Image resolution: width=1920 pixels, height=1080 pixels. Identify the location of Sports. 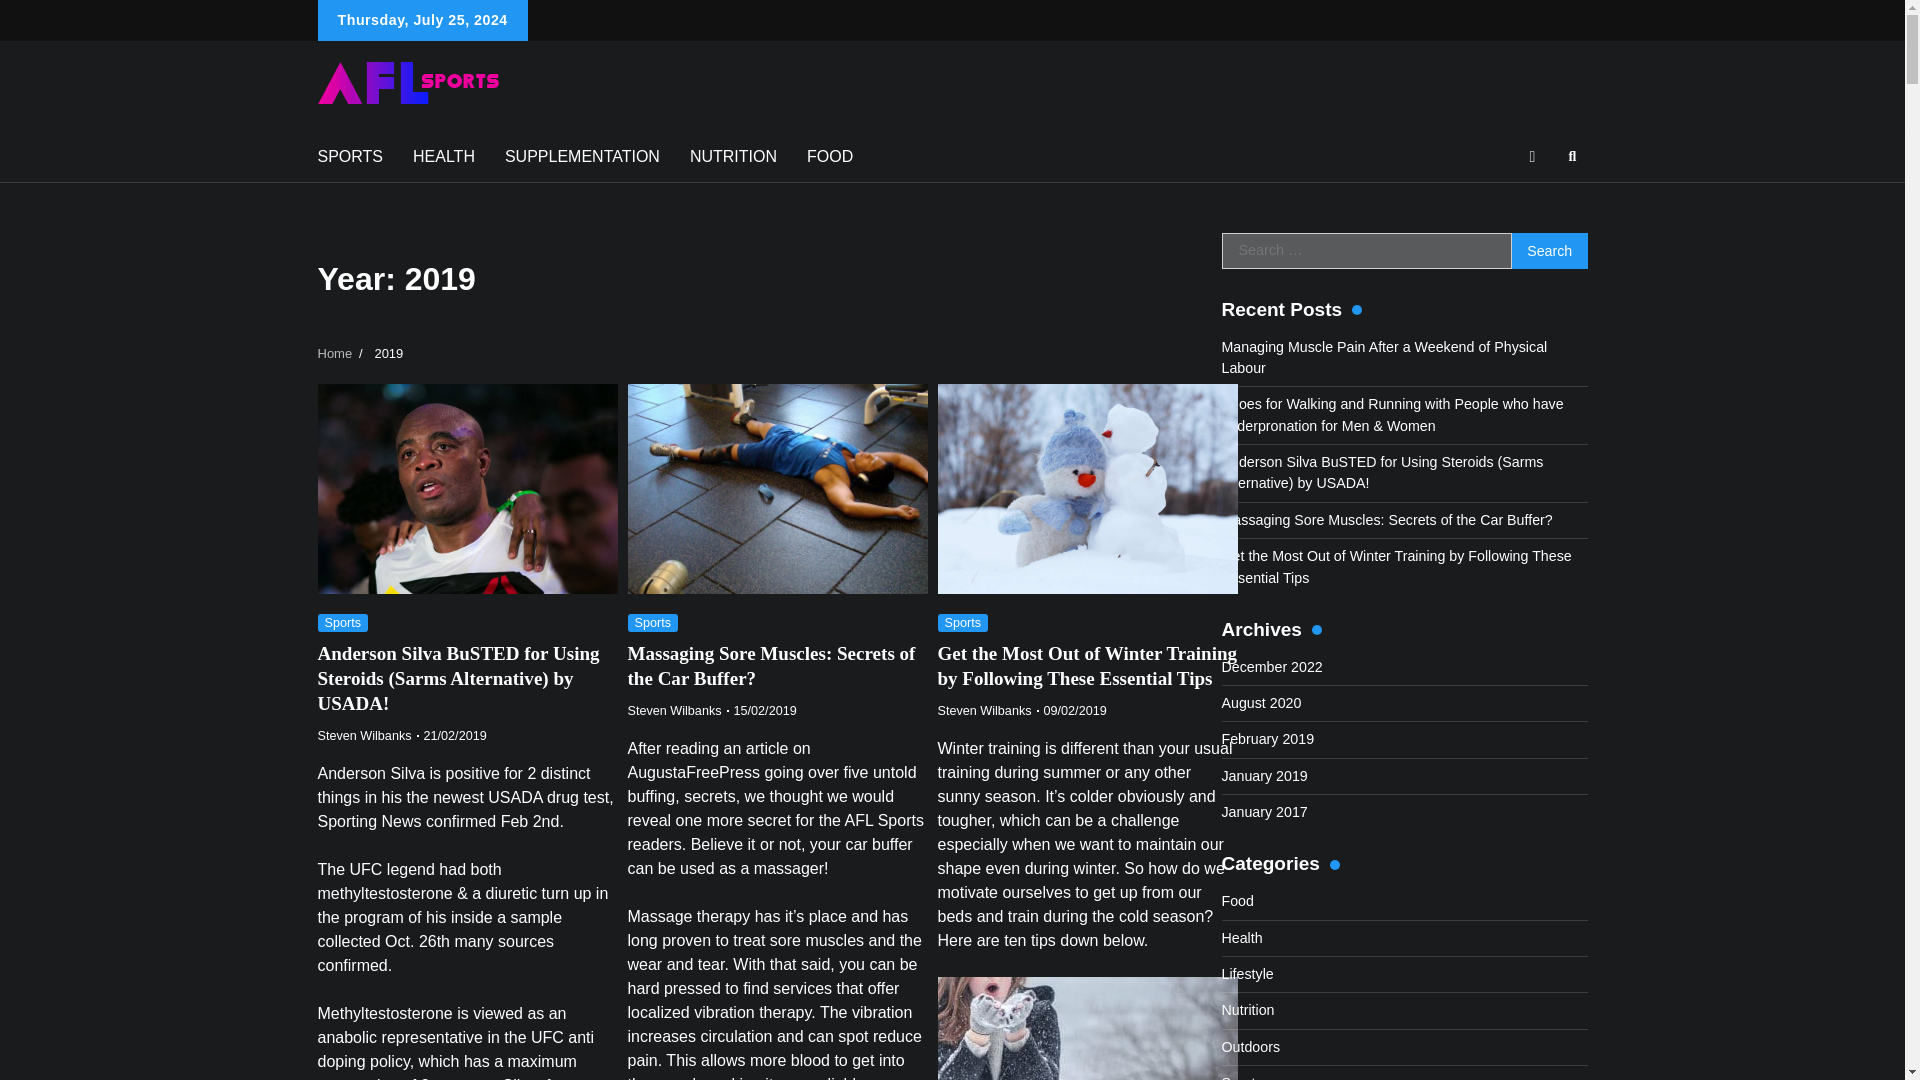
(653, 623).